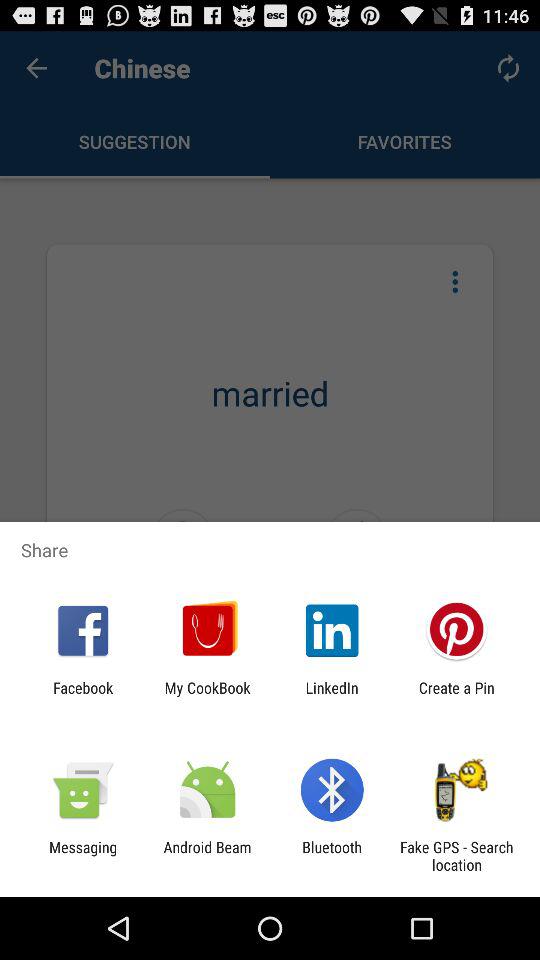 The width and height of the screenshot is (540, 960). I want to click on tap item to the right of the bluetooth icon, so click(456, 856).